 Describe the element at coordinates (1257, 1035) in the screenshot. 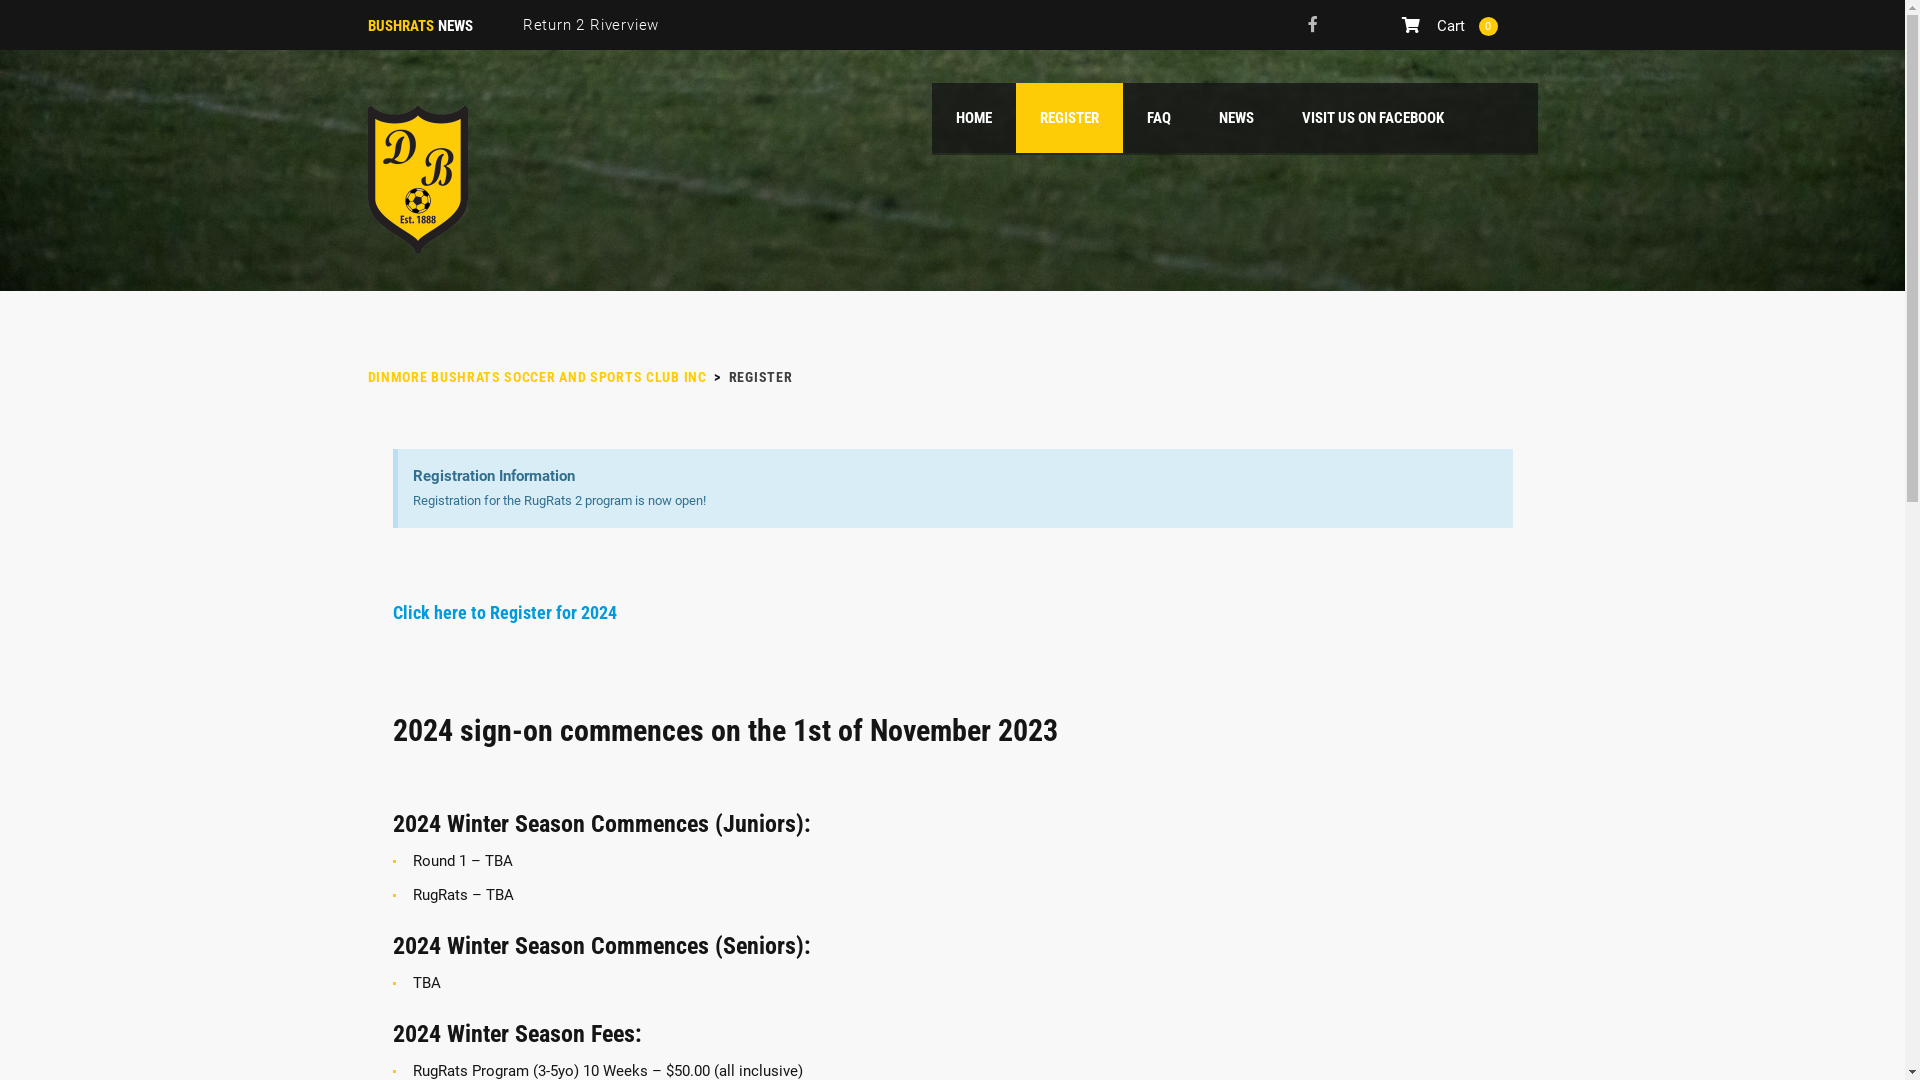

I see `SHOP` at that location.